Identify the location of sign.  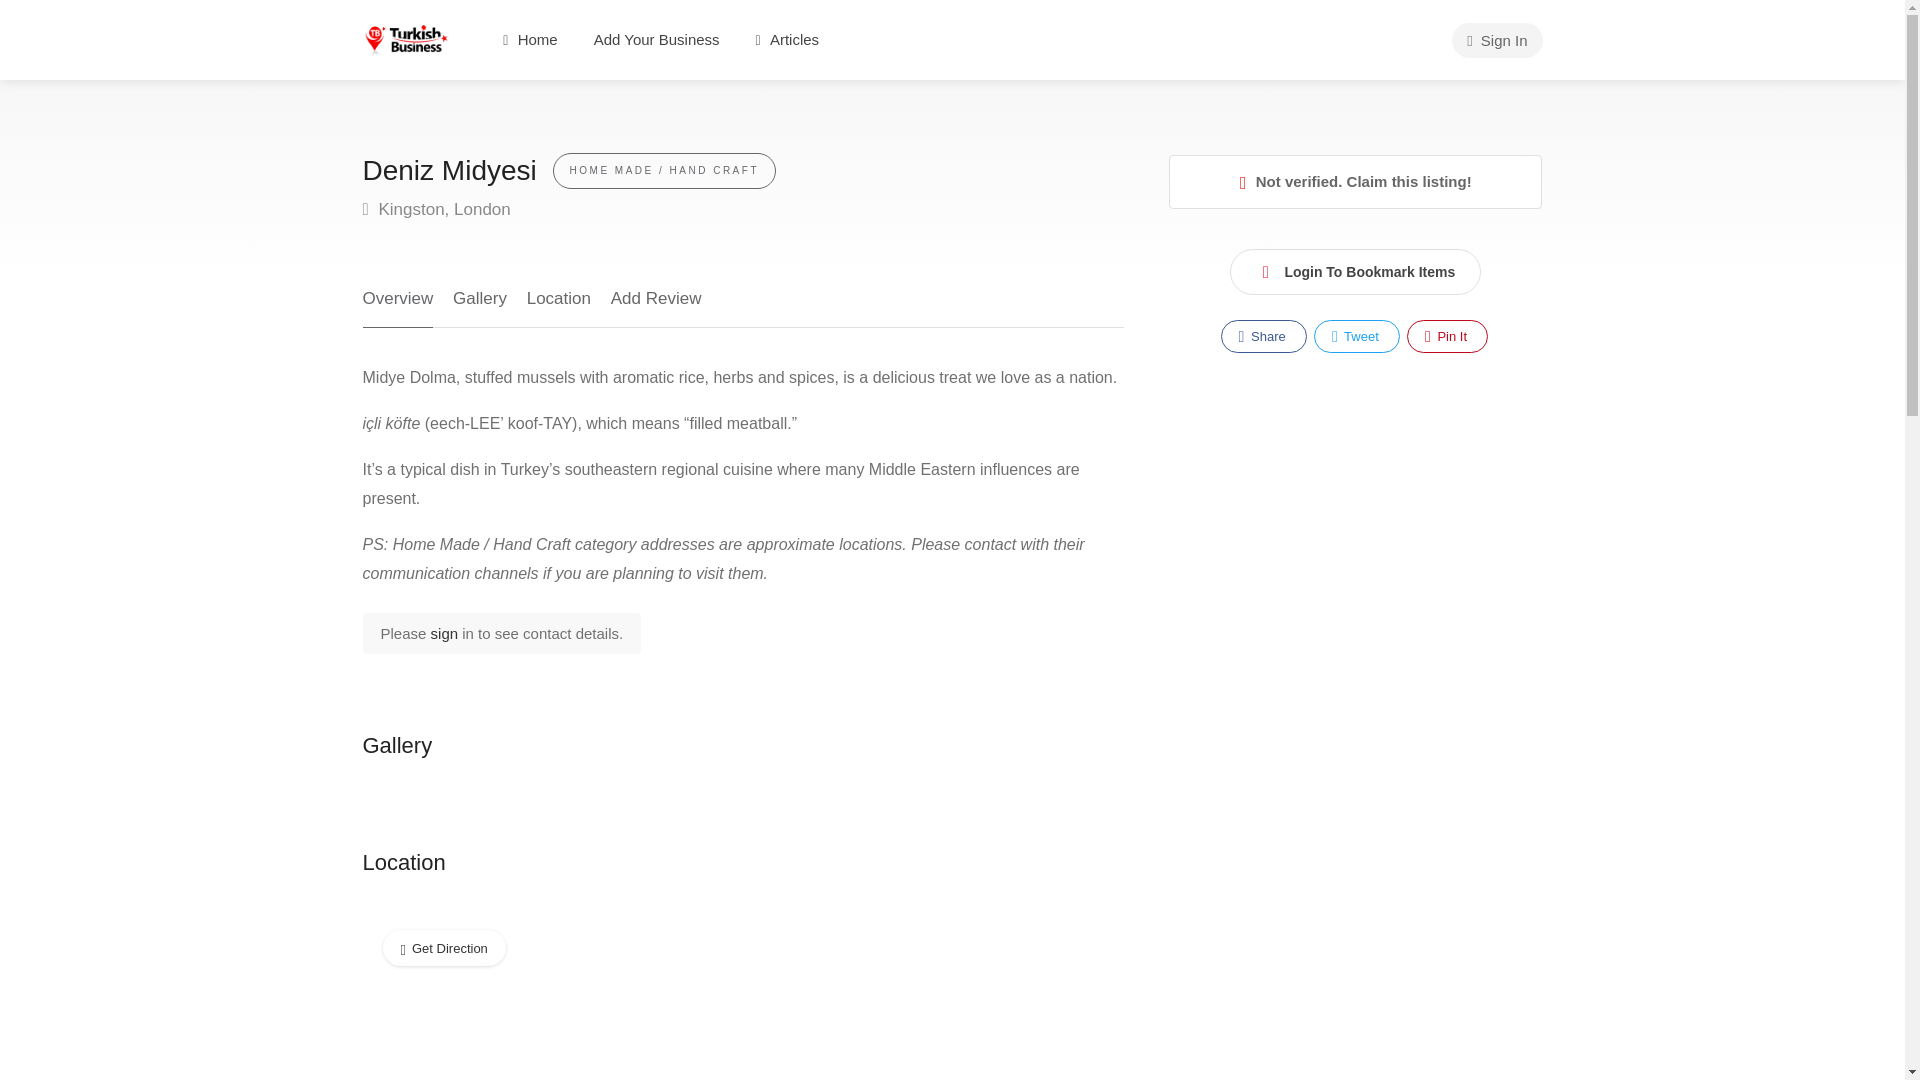
(446, 633).